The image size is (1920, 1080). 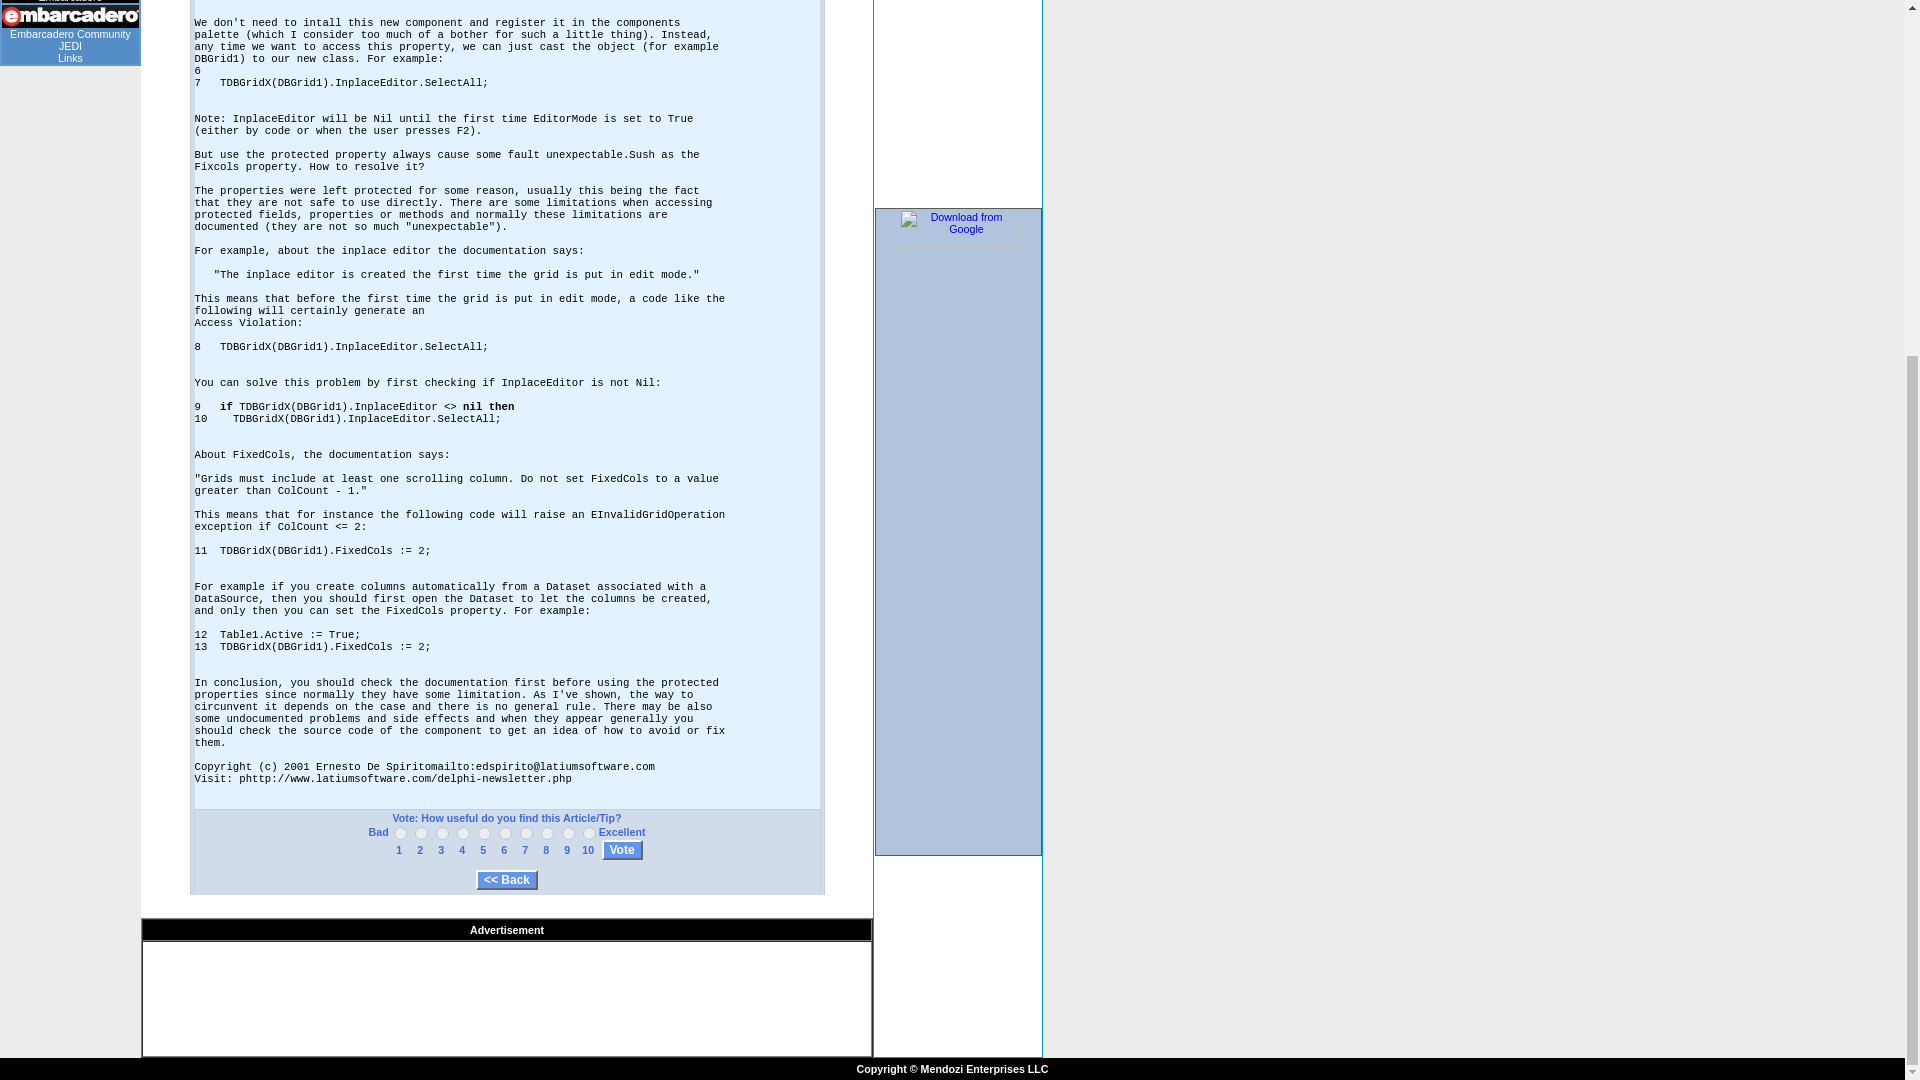 What do you see at coordinates (568, 834) in the screenshot?
I see `9` at bounding box center [568, 834].